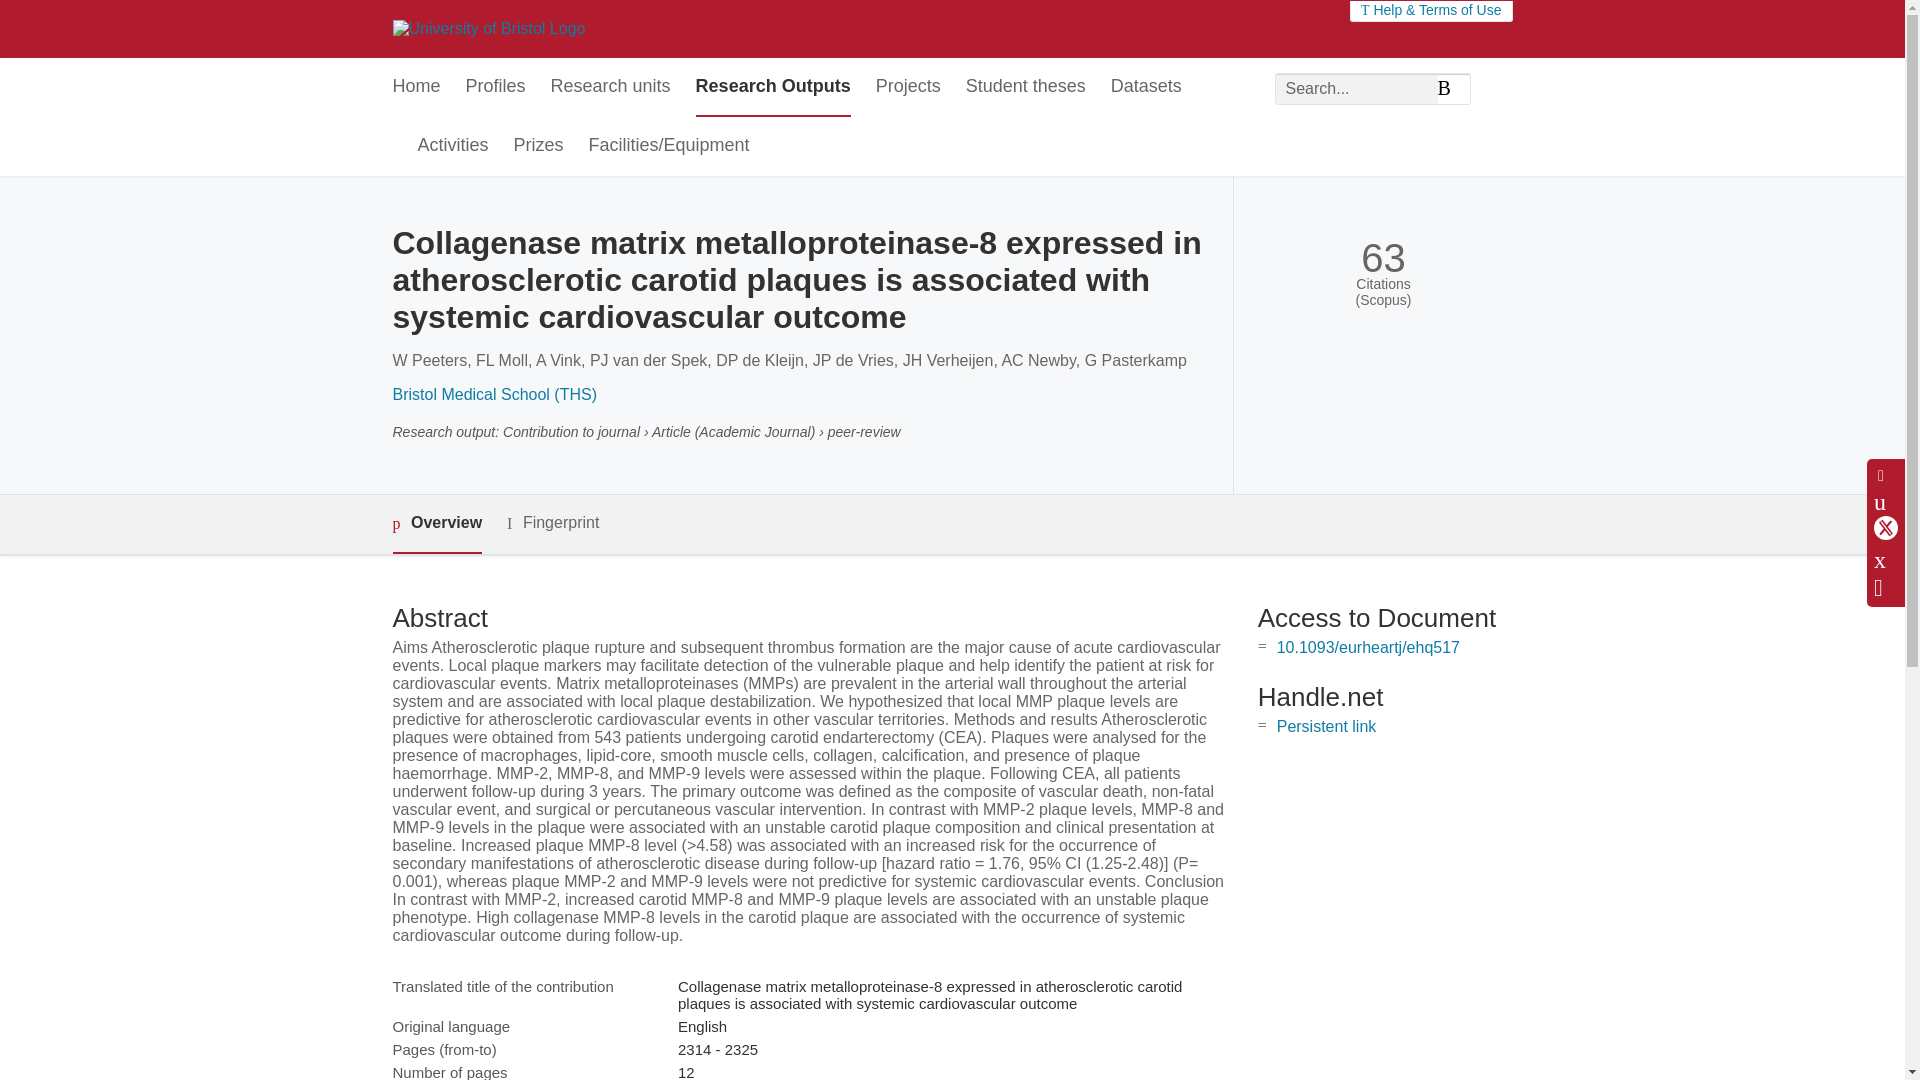  I want to click on Activities, so click(454, 146).